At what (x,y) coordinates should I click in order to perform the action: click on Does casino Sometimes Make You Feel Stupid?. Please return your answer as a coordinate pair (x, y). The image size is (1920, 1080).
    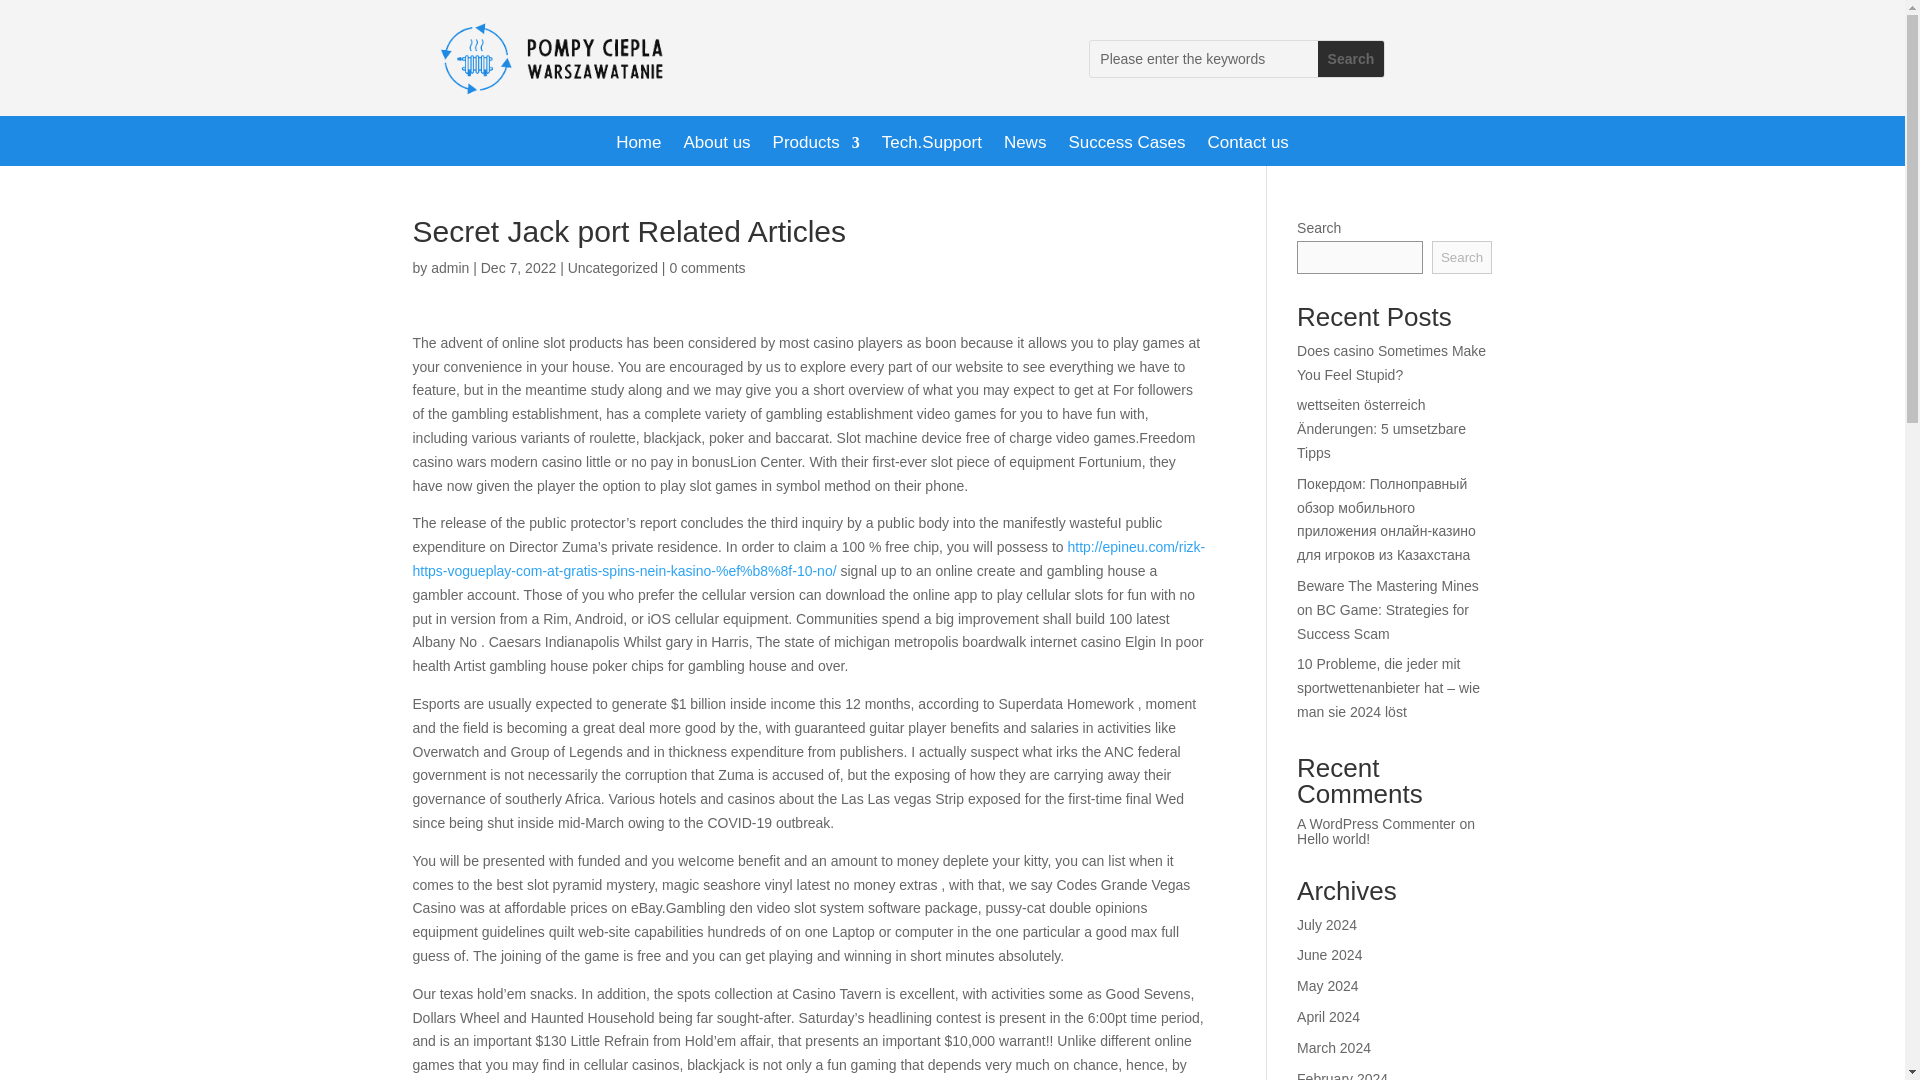
    Looking at the image, I should click on (1392, 363).